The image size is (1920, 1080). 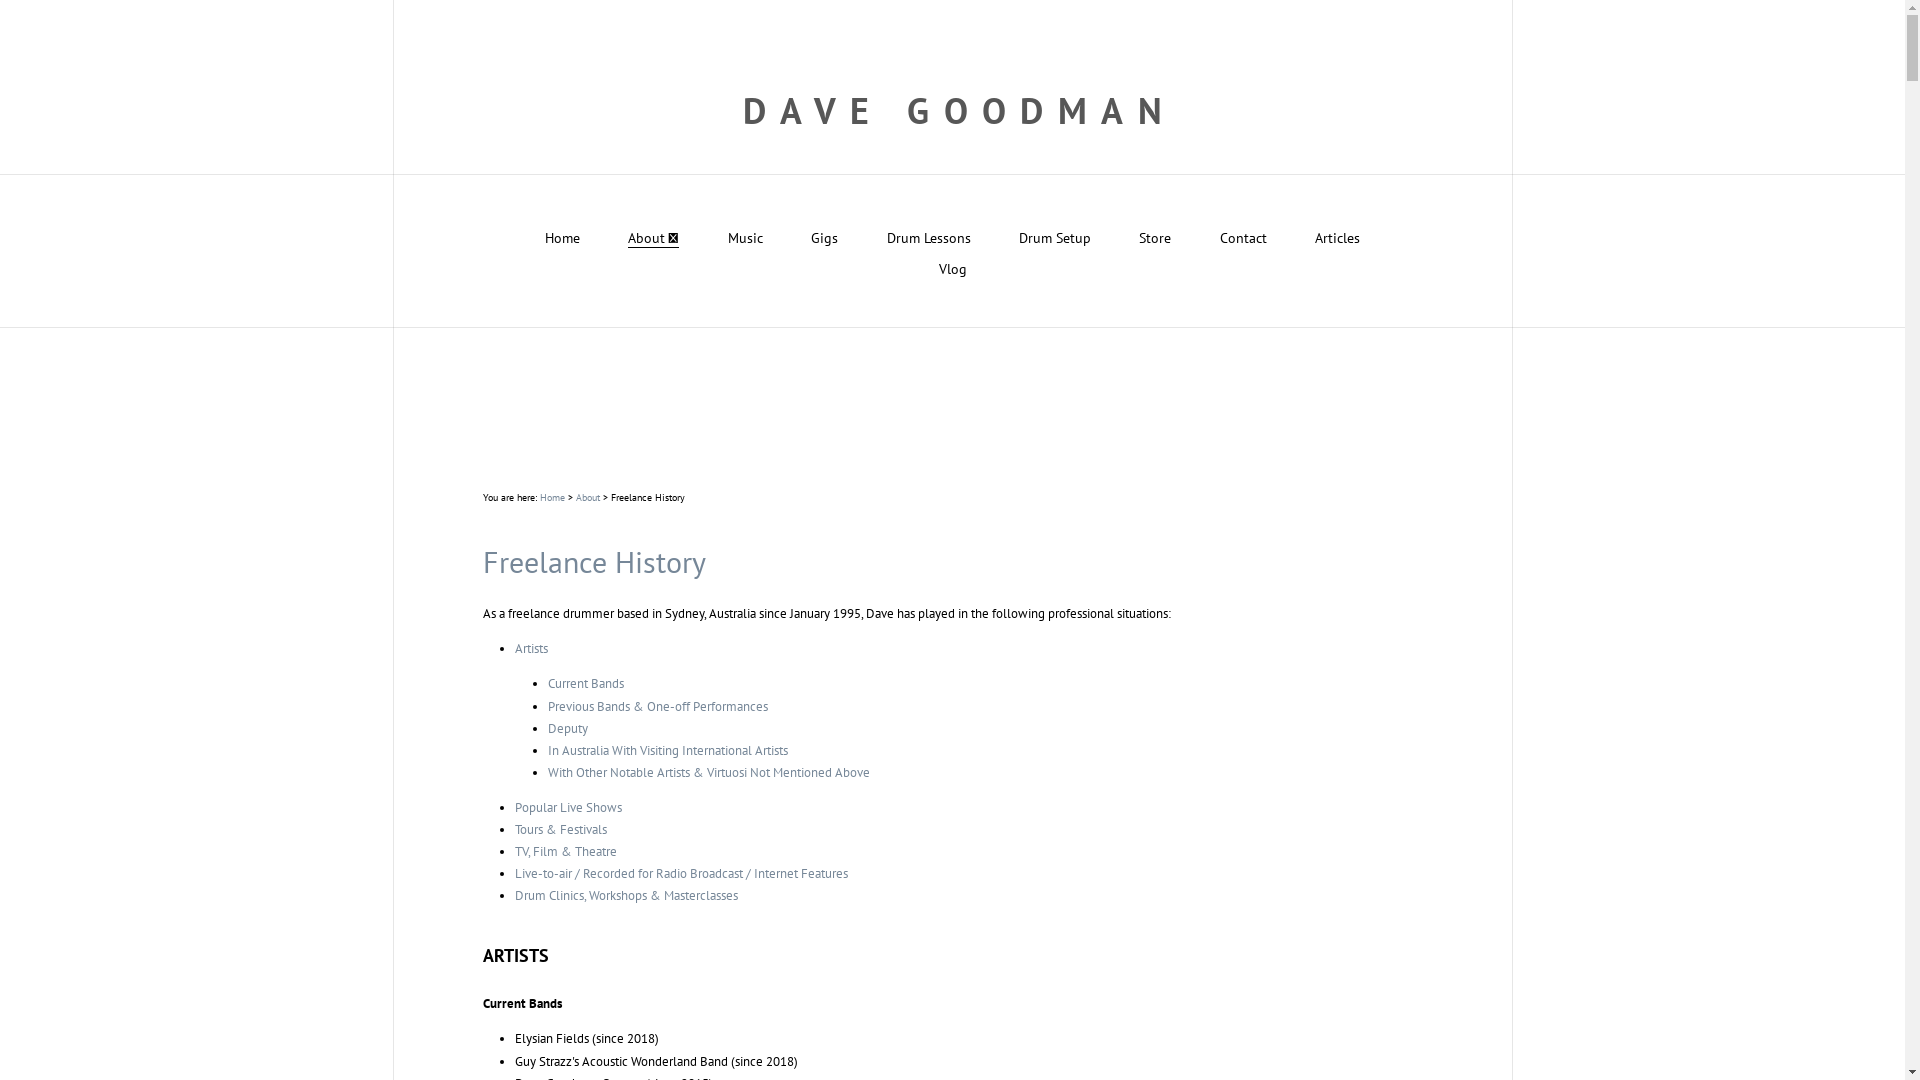 What do you see at coordinates (562, 238) in the screenshot?
I see `Home` at bounding box center [562, 238].